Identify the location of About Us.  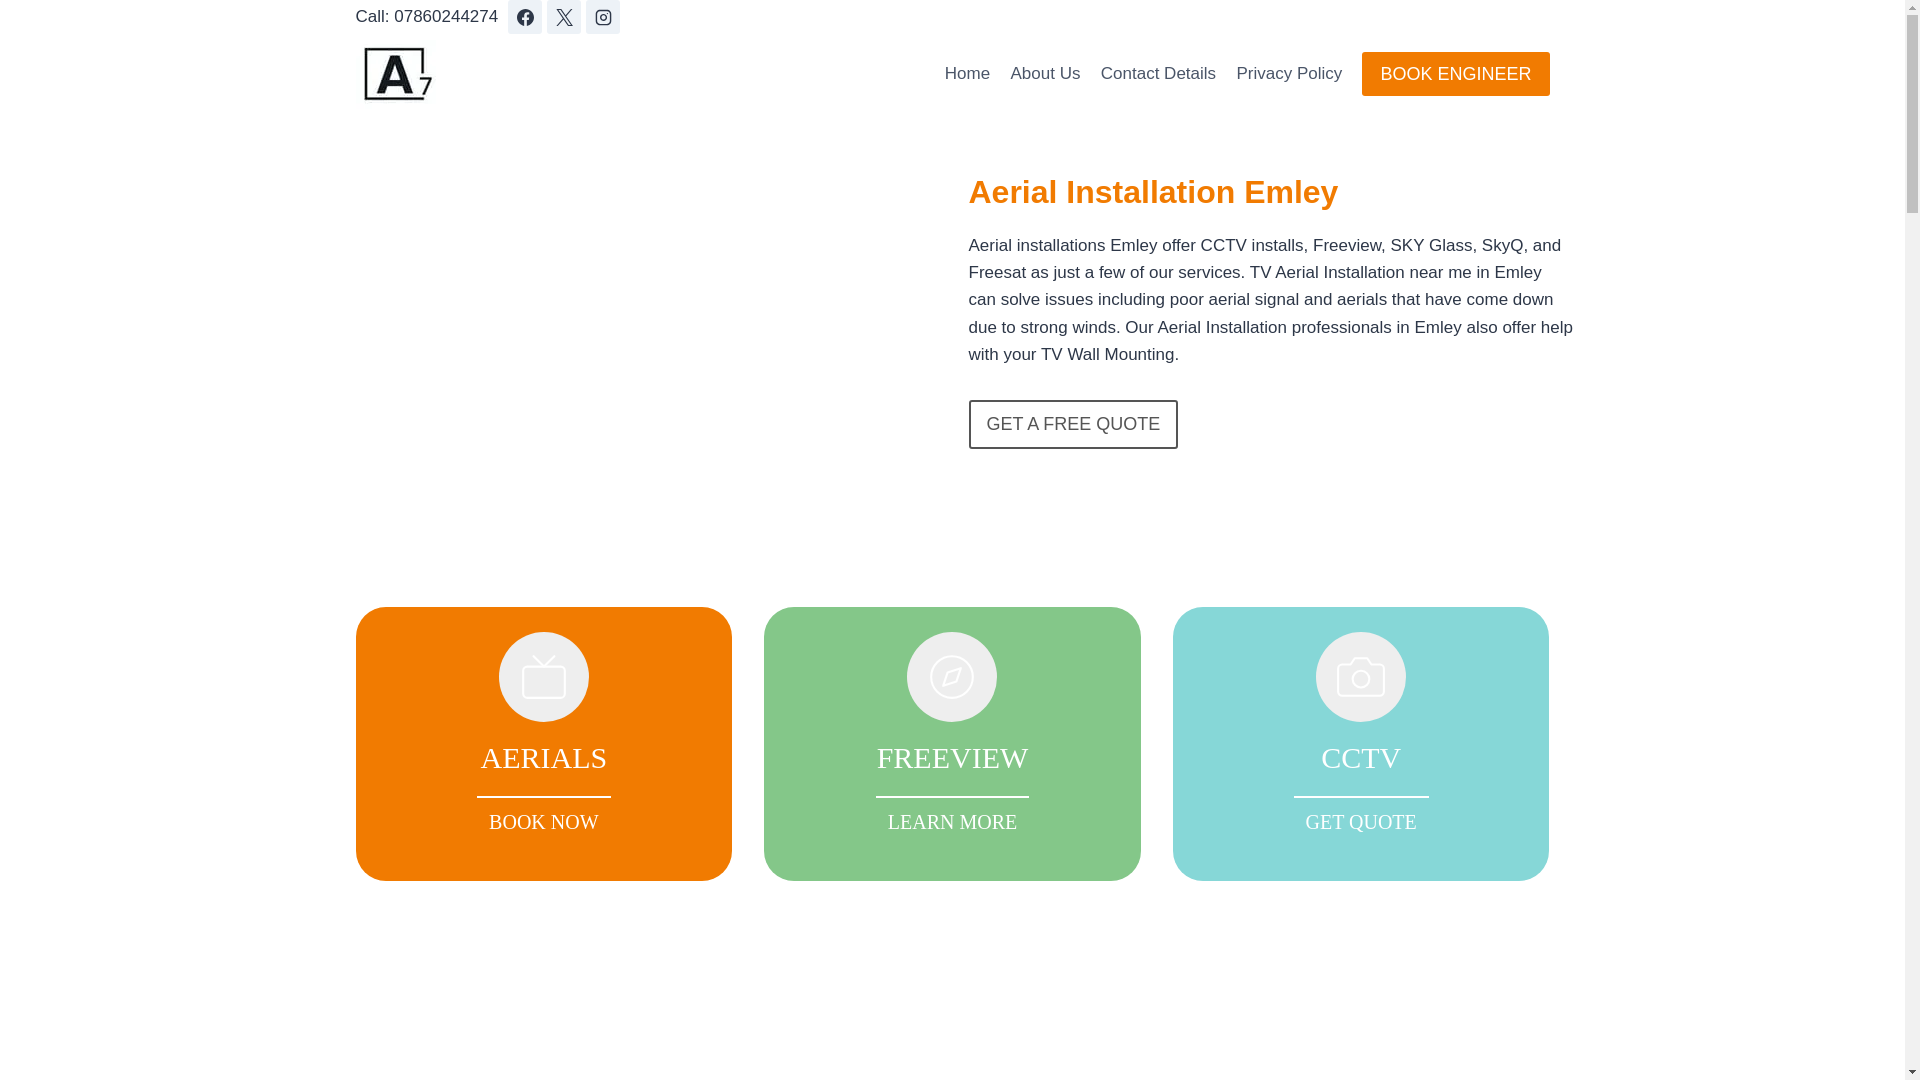
(968, 74).